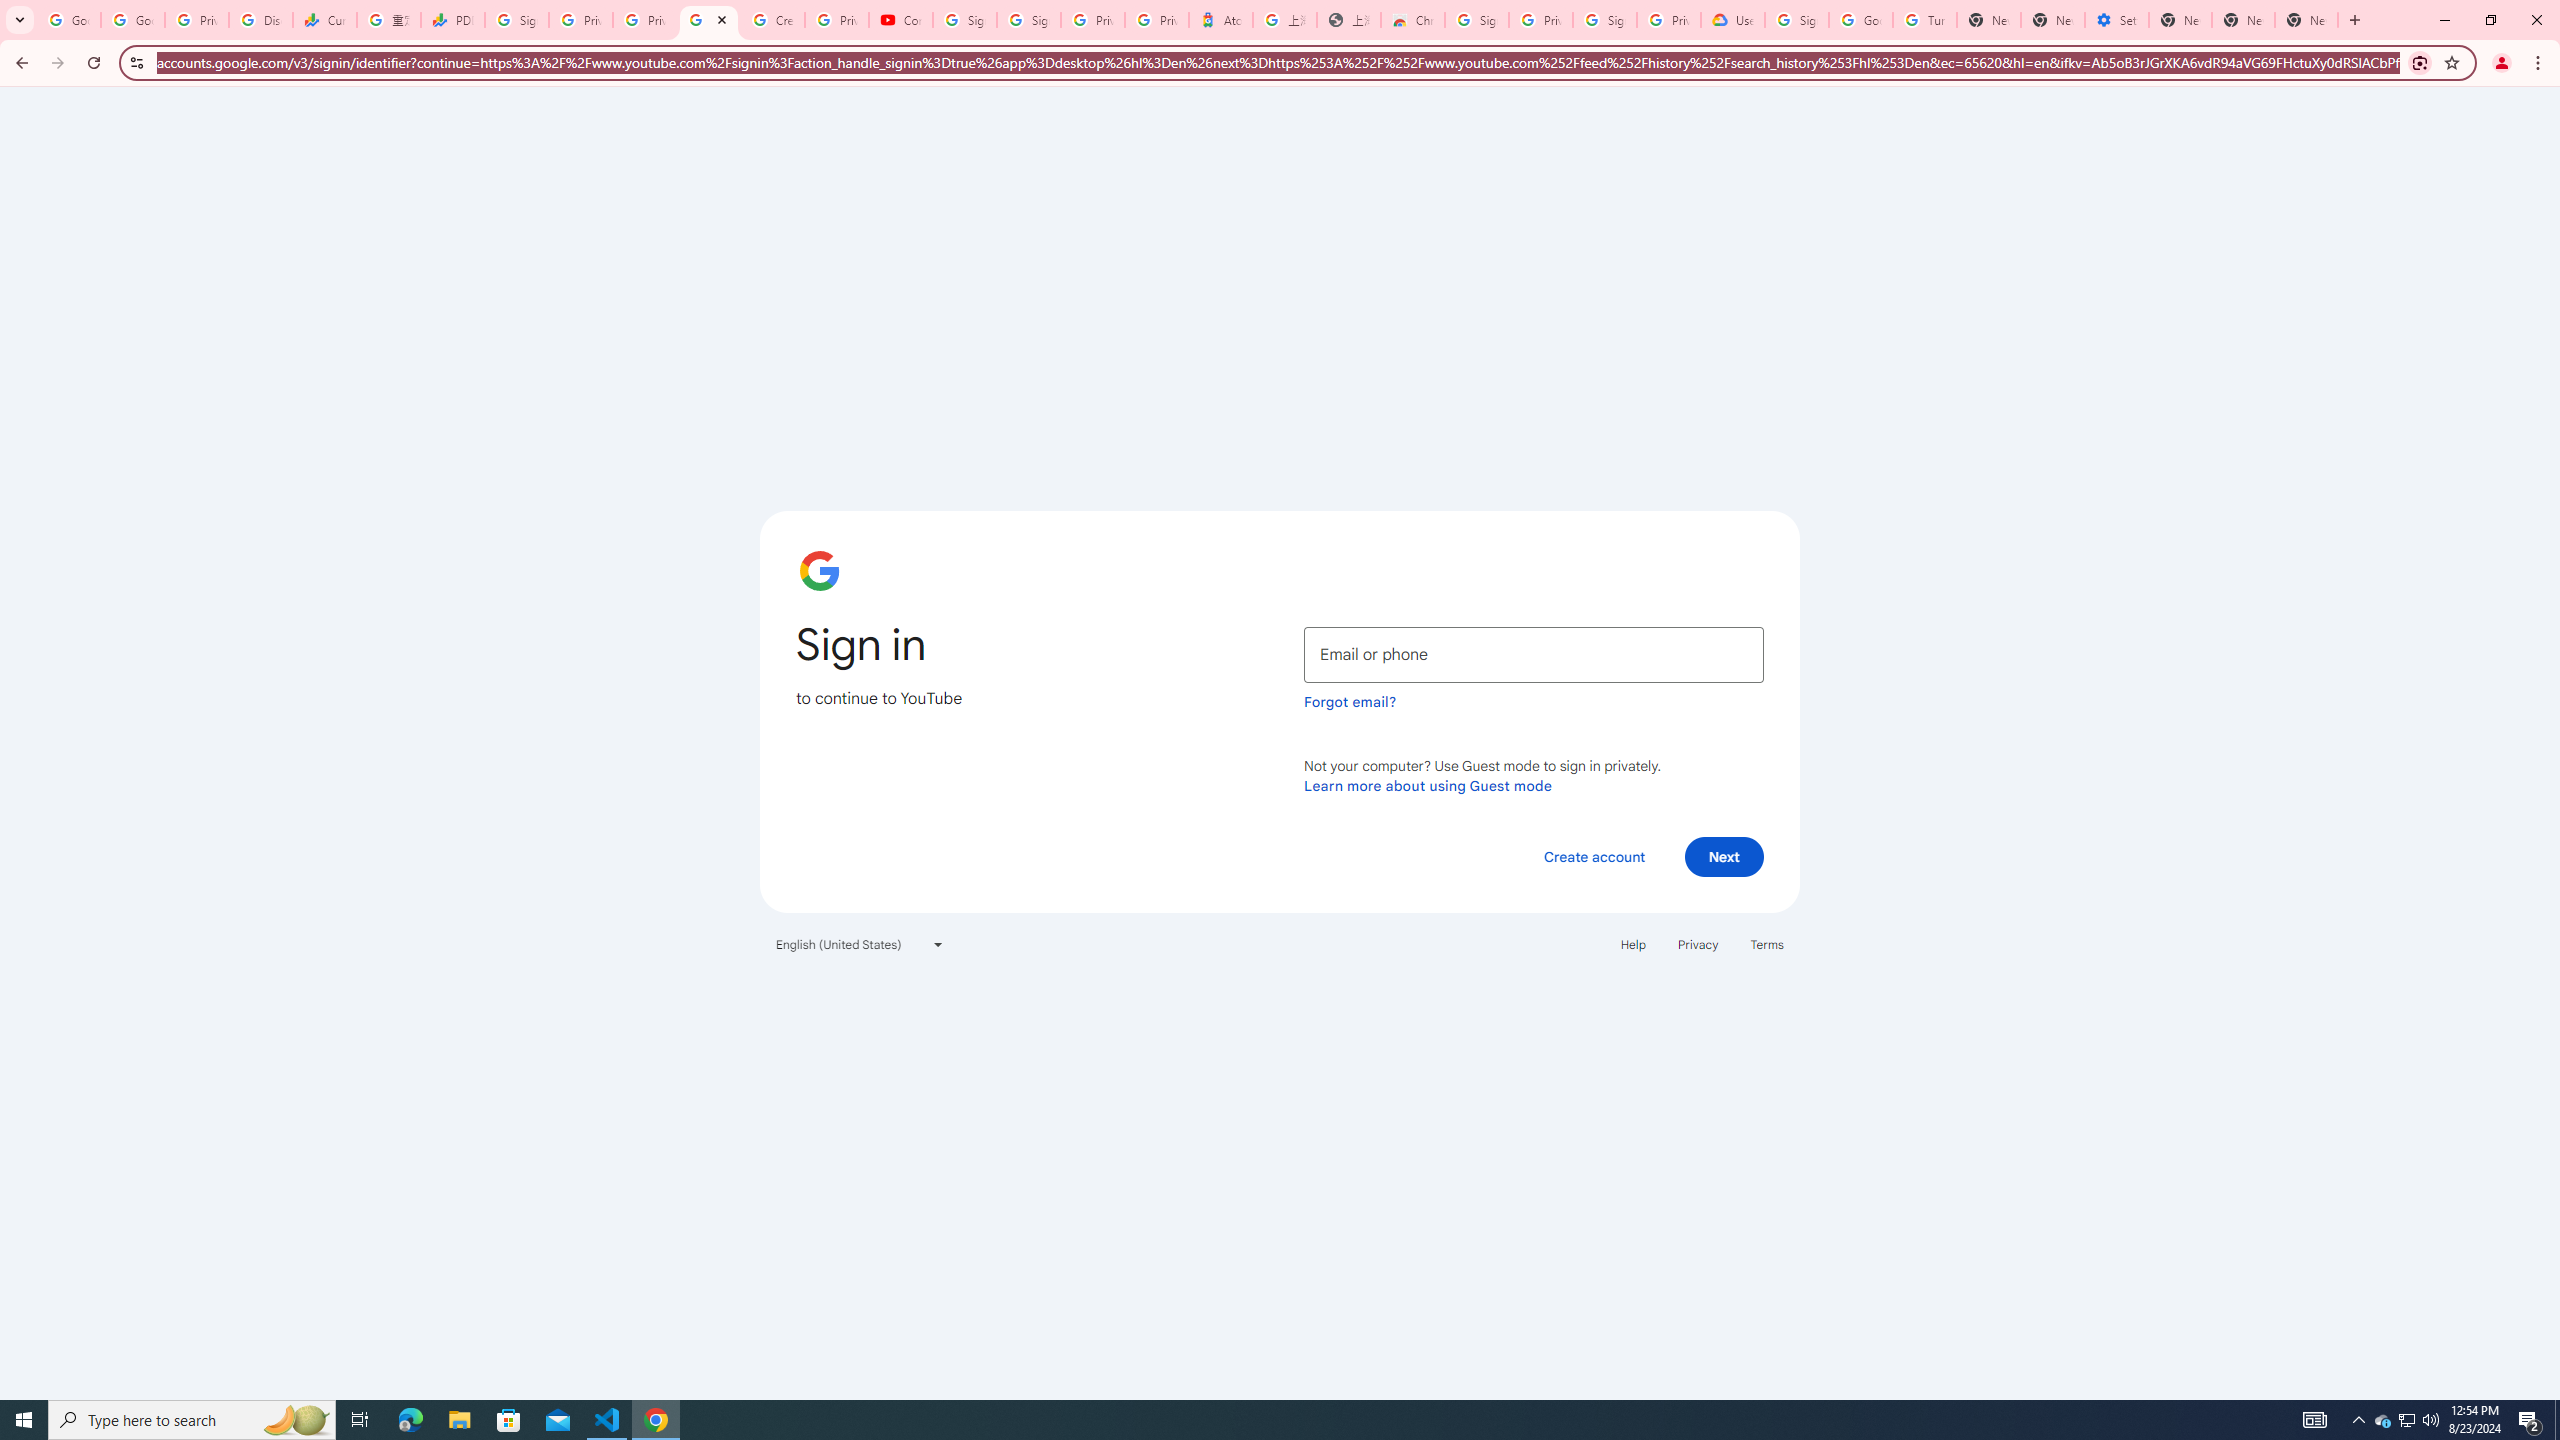 This screenshot has width=2560, height=1440. I want to click on Create your Google Account, so click(773, 20).